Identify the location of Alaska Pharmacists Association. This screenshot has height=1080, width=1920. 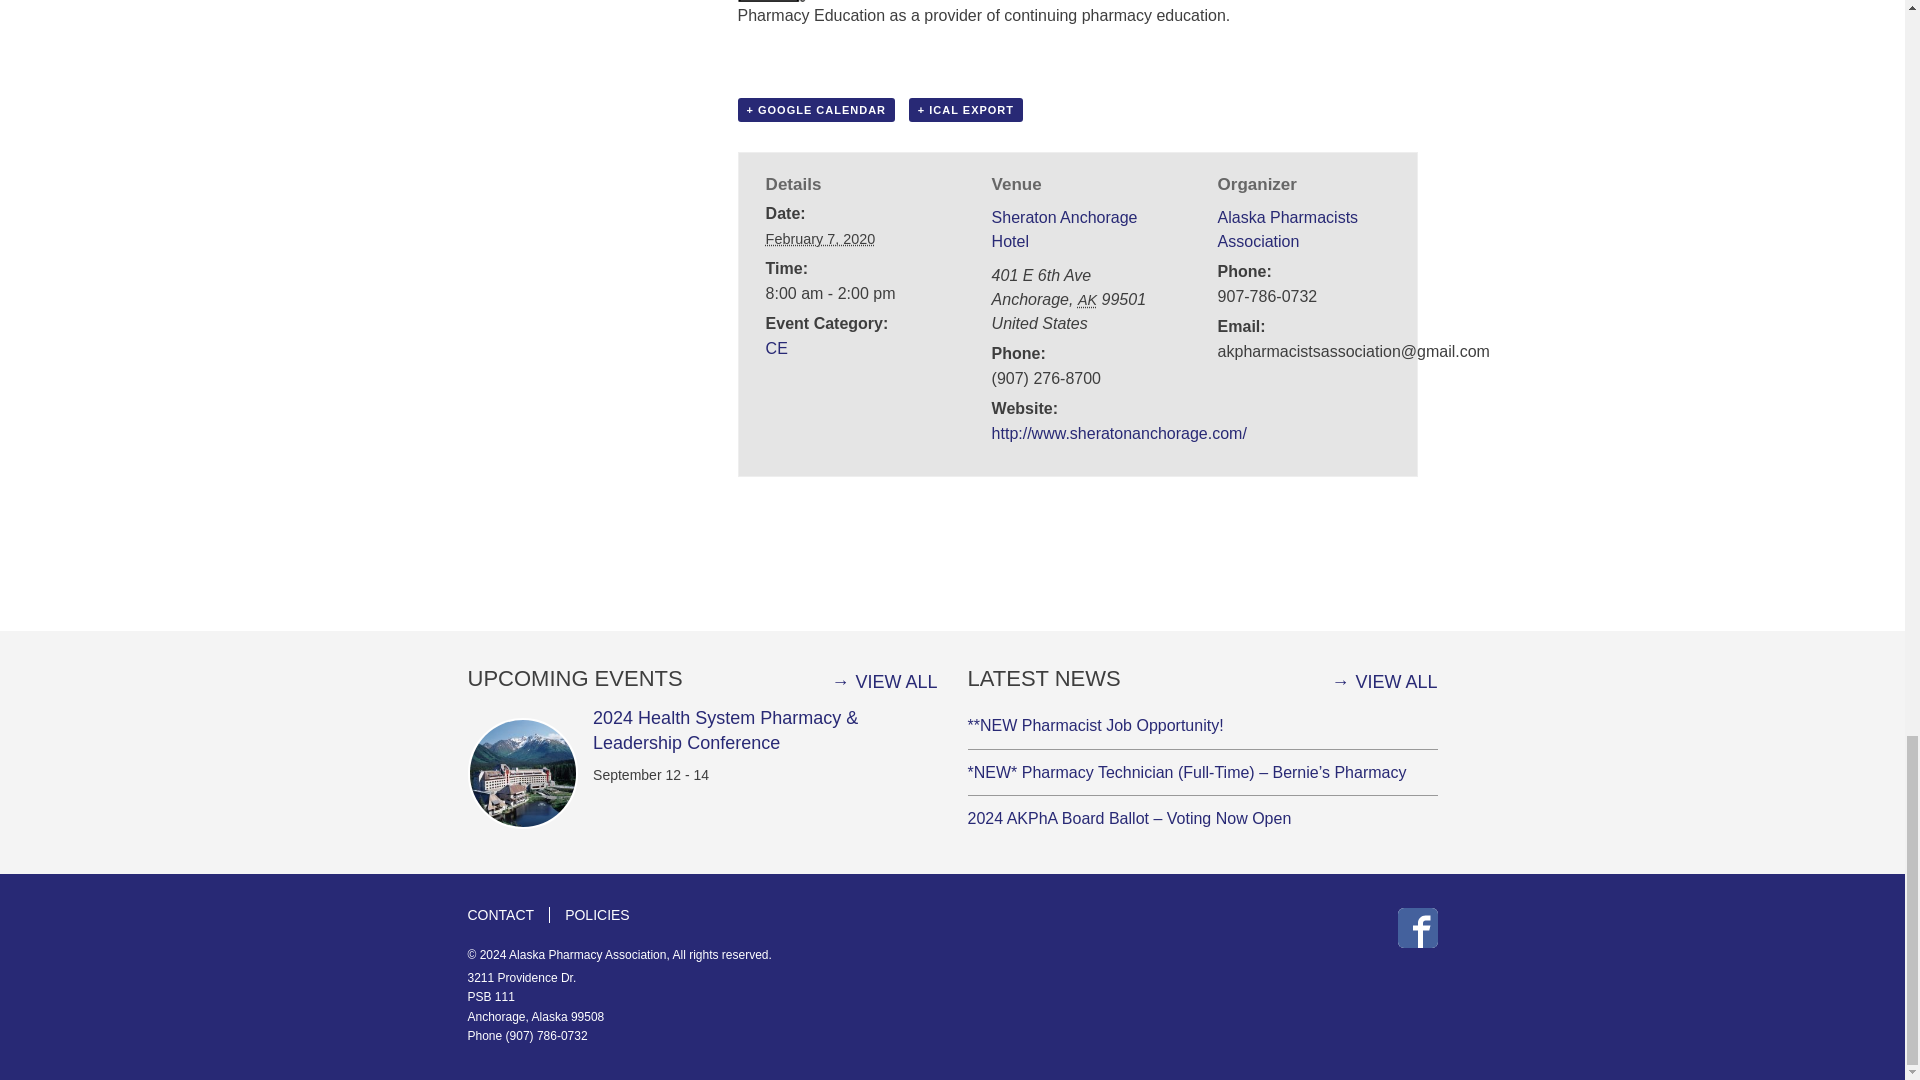
(1288, 229).